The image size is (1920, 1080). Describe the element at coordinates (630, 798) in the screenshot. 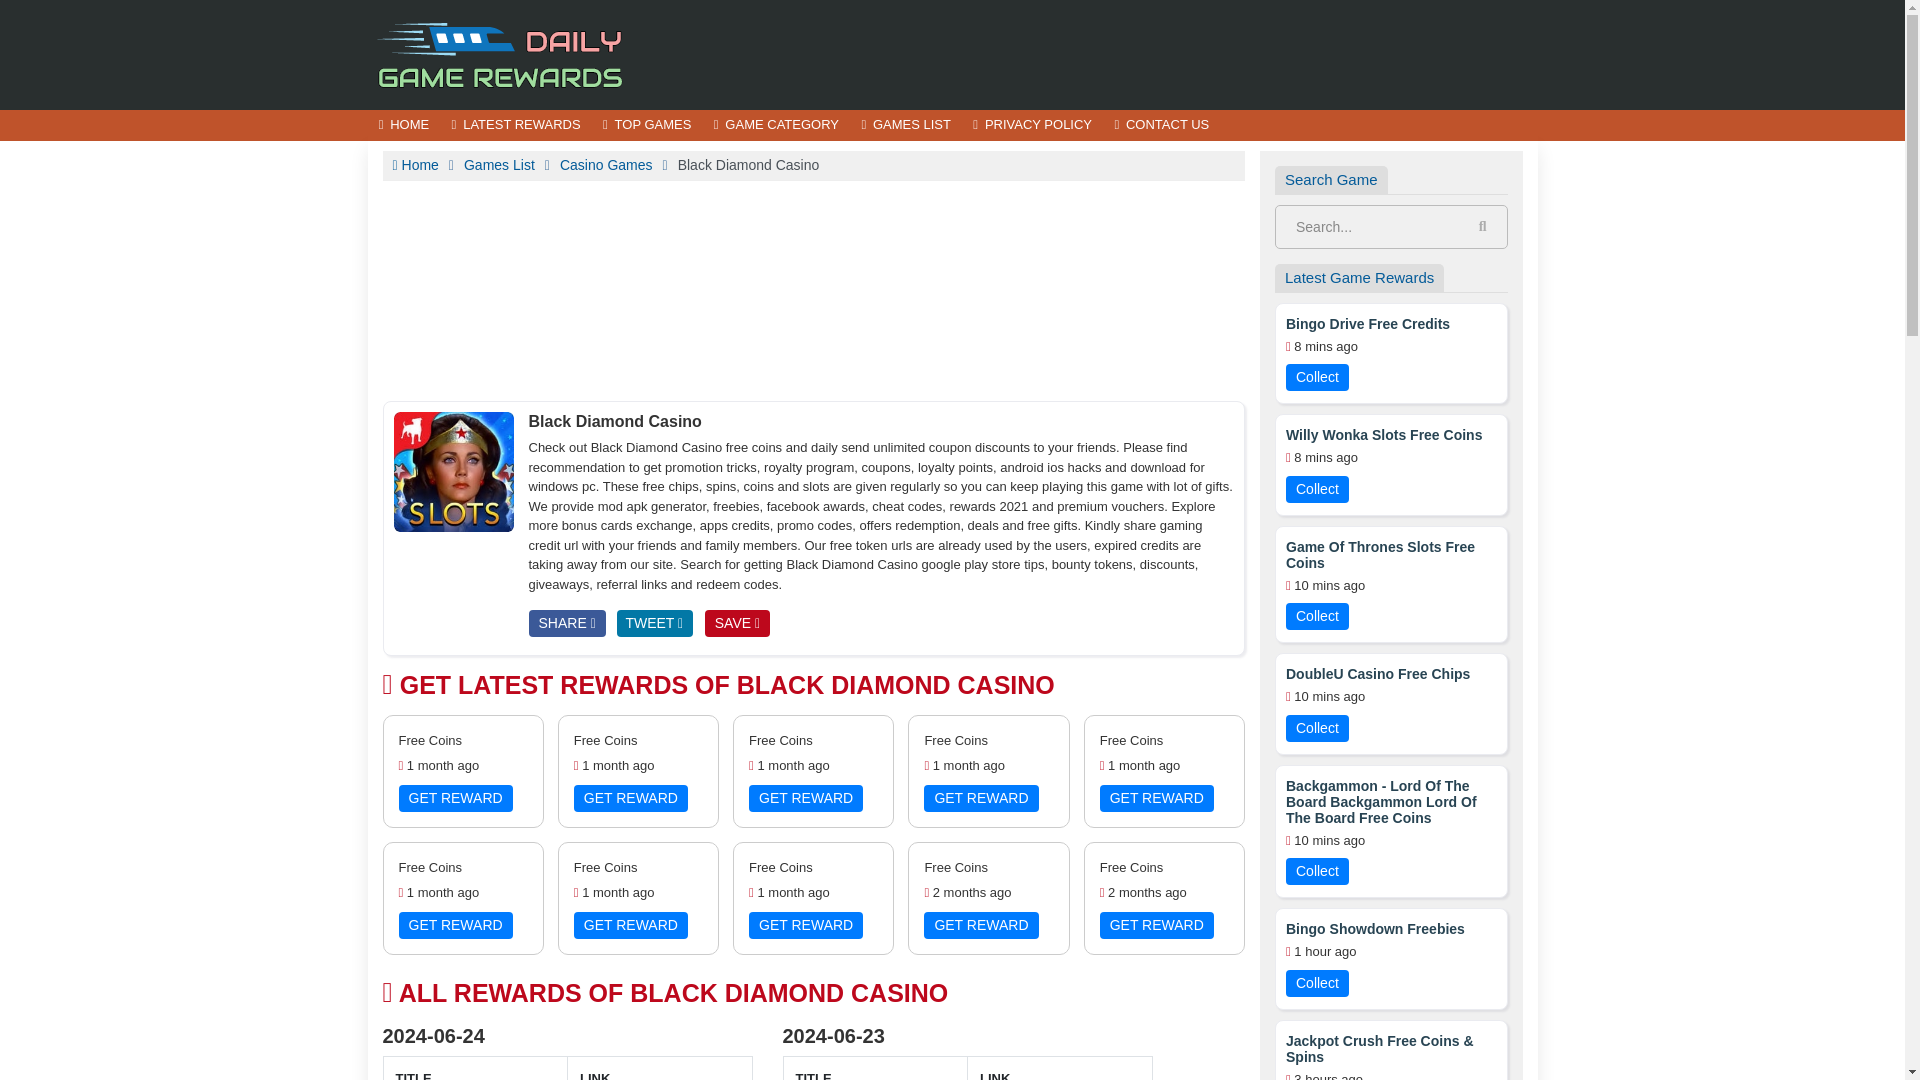

I see `GET REWARD` at that location.